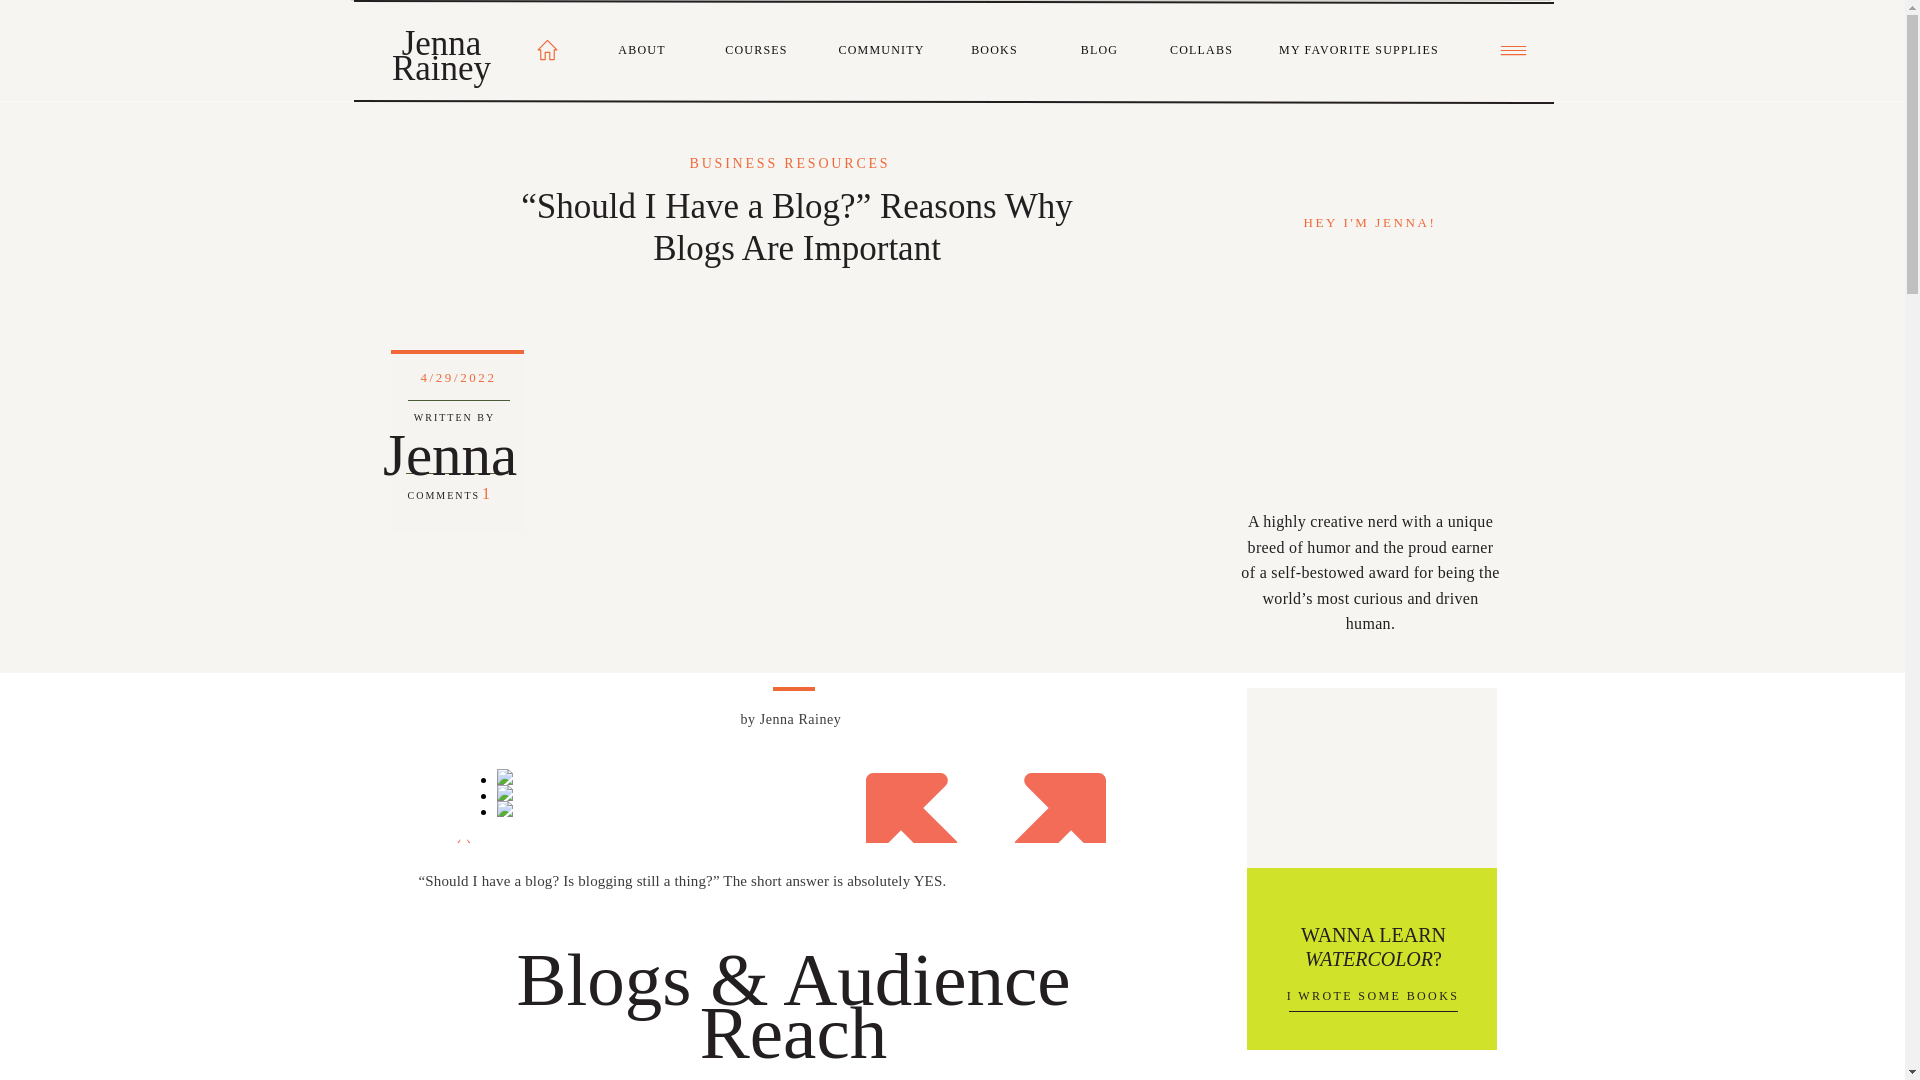 The image size is (1920, 1080). I want to click on ABOUT, so click(642, 50).